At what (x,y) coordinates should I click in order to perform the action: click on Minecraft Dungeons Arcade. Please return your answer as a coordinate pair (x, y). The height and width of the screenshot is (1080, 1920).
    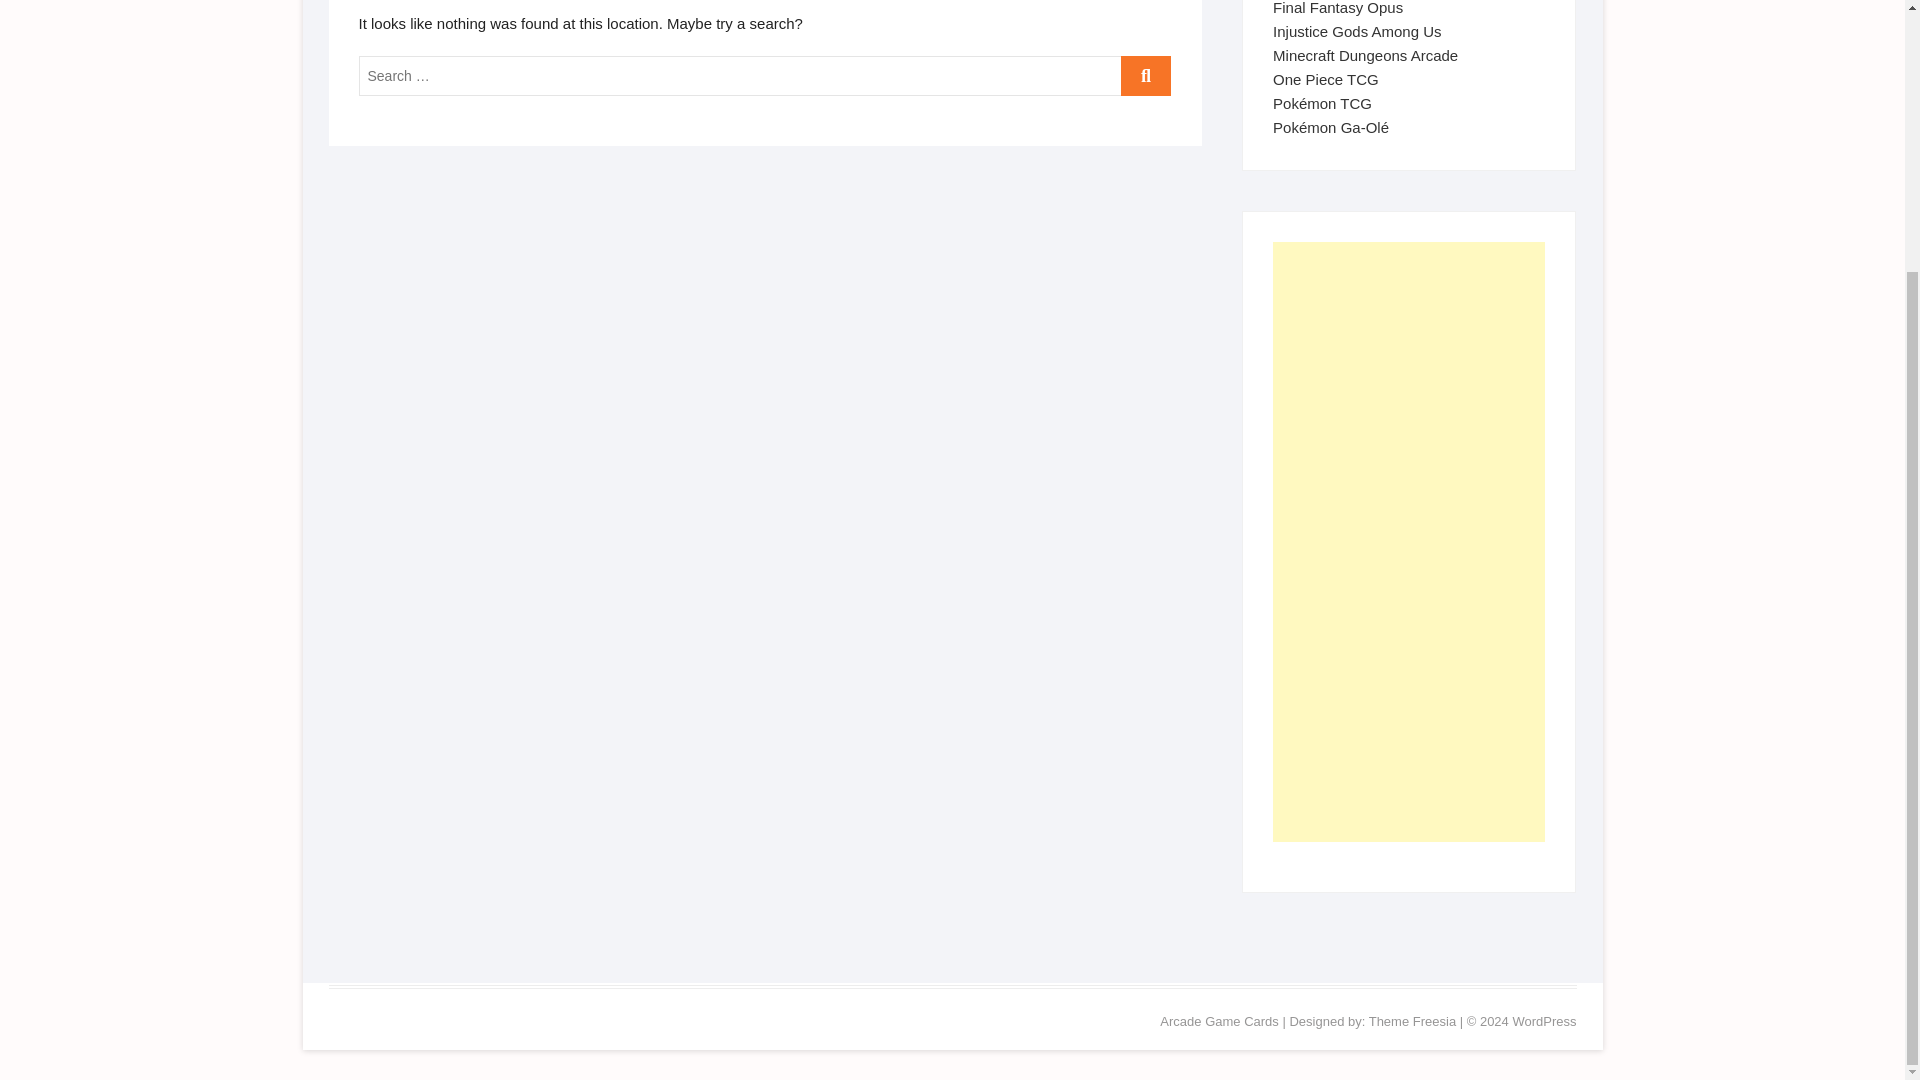
    Looking at the image, I should click on (1364, 55).